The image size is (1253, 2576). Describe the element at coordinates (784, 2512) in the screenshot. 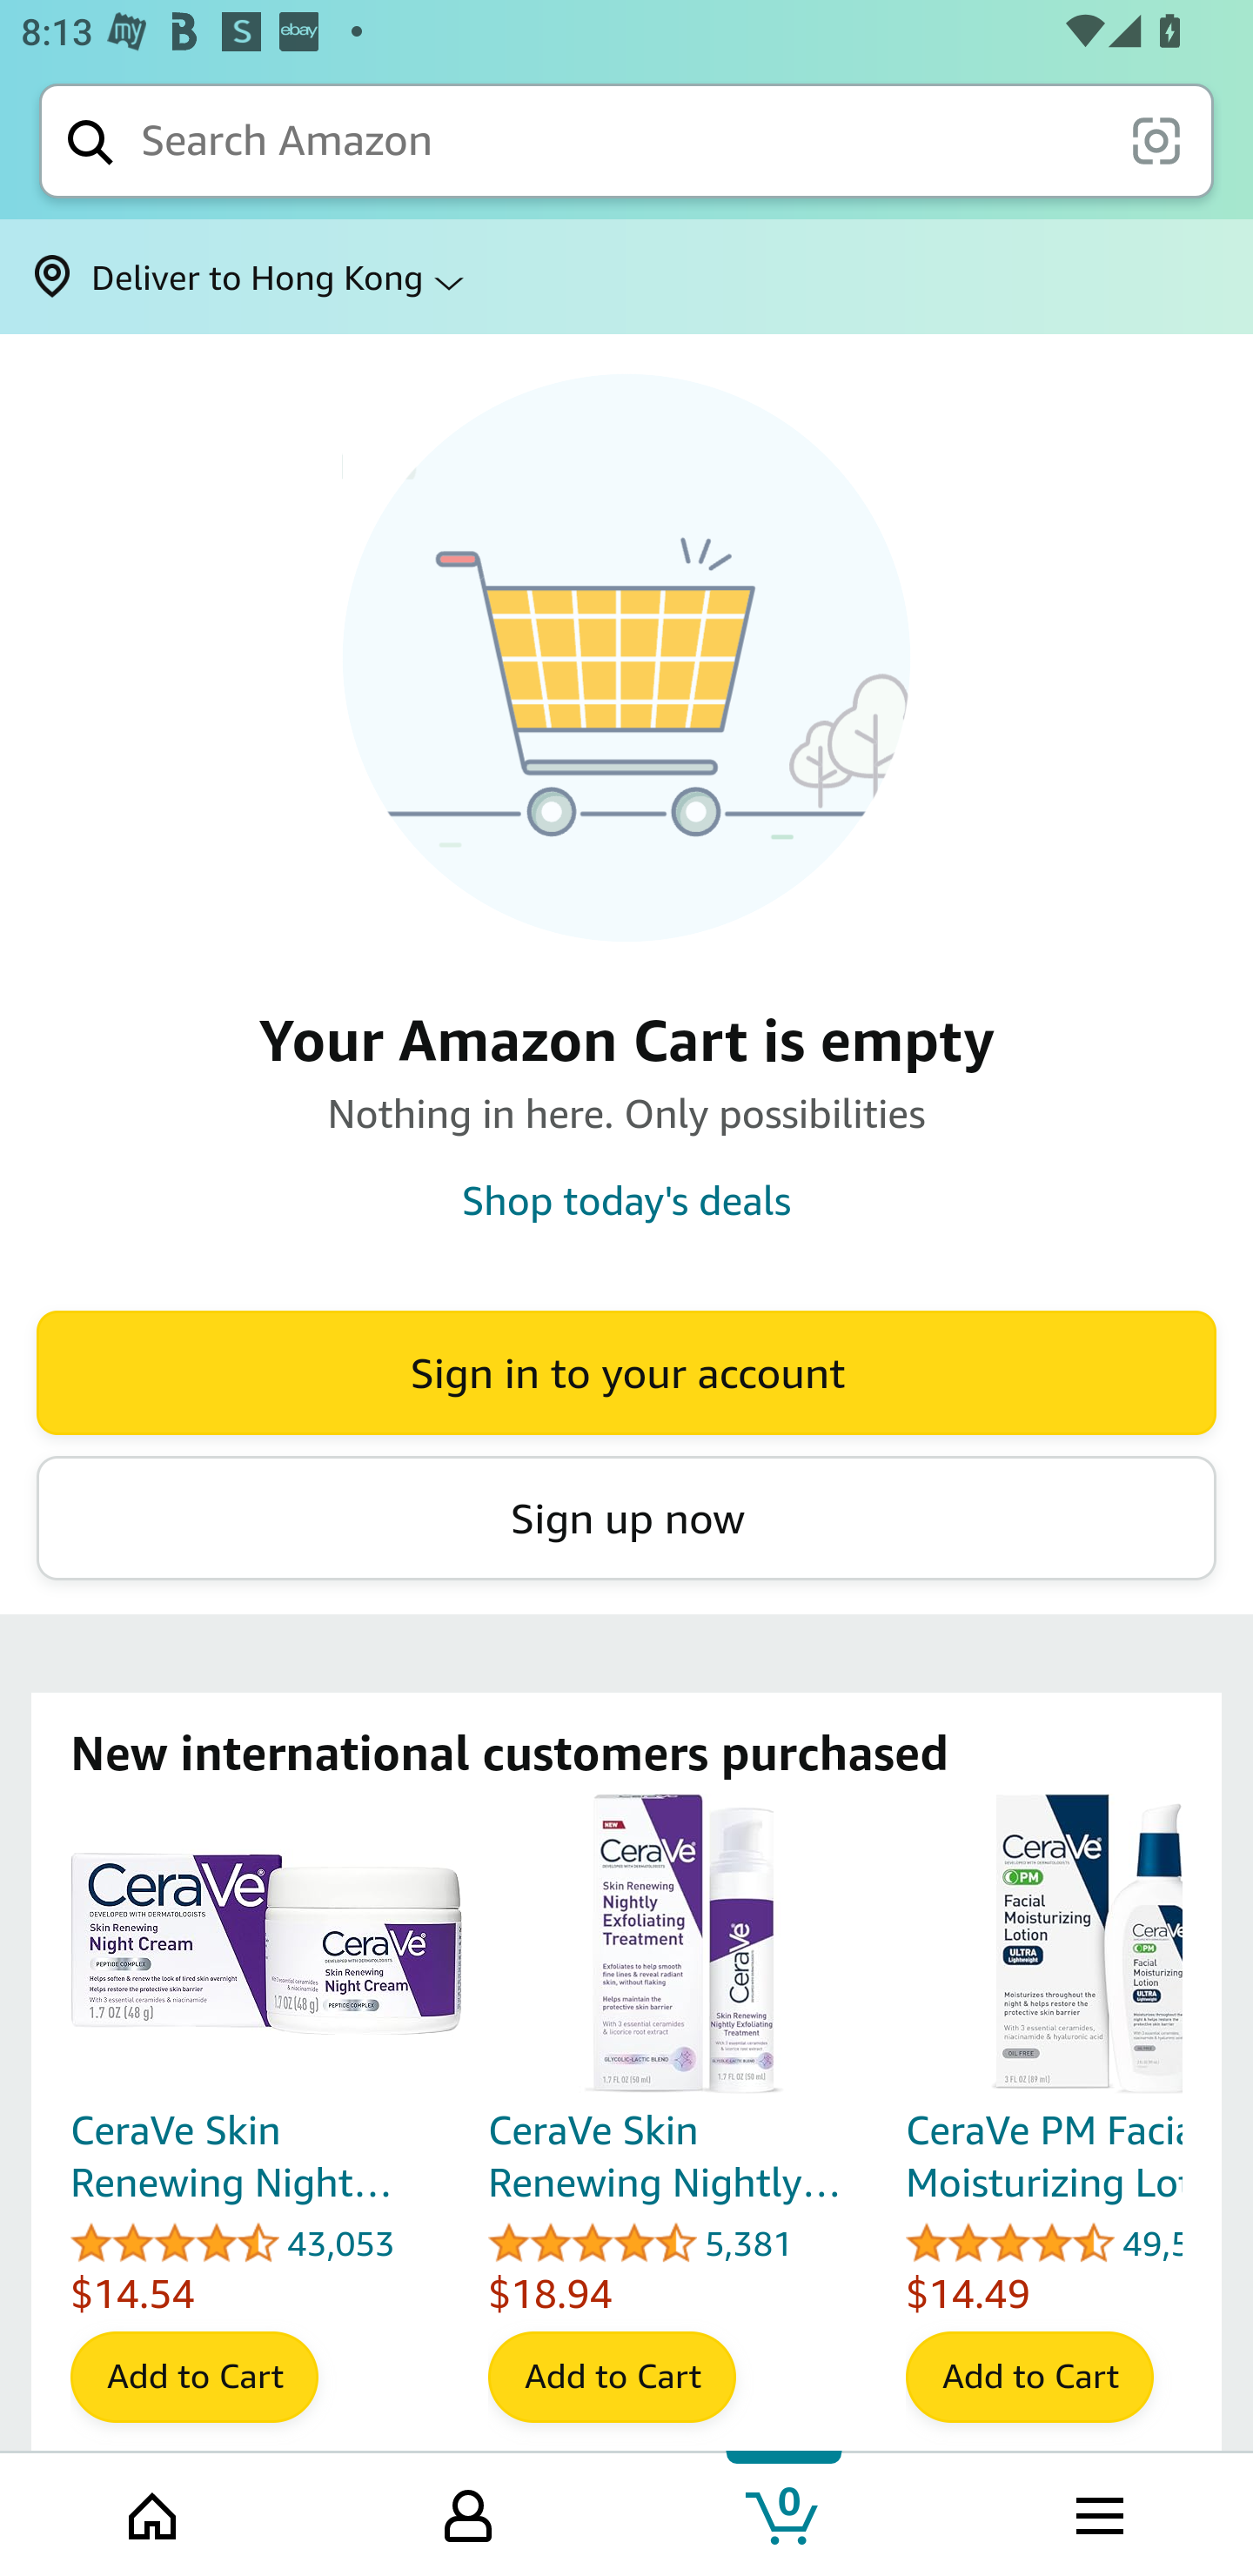

I see `Cart 0 item Tab 3 of 4 0` at that location.